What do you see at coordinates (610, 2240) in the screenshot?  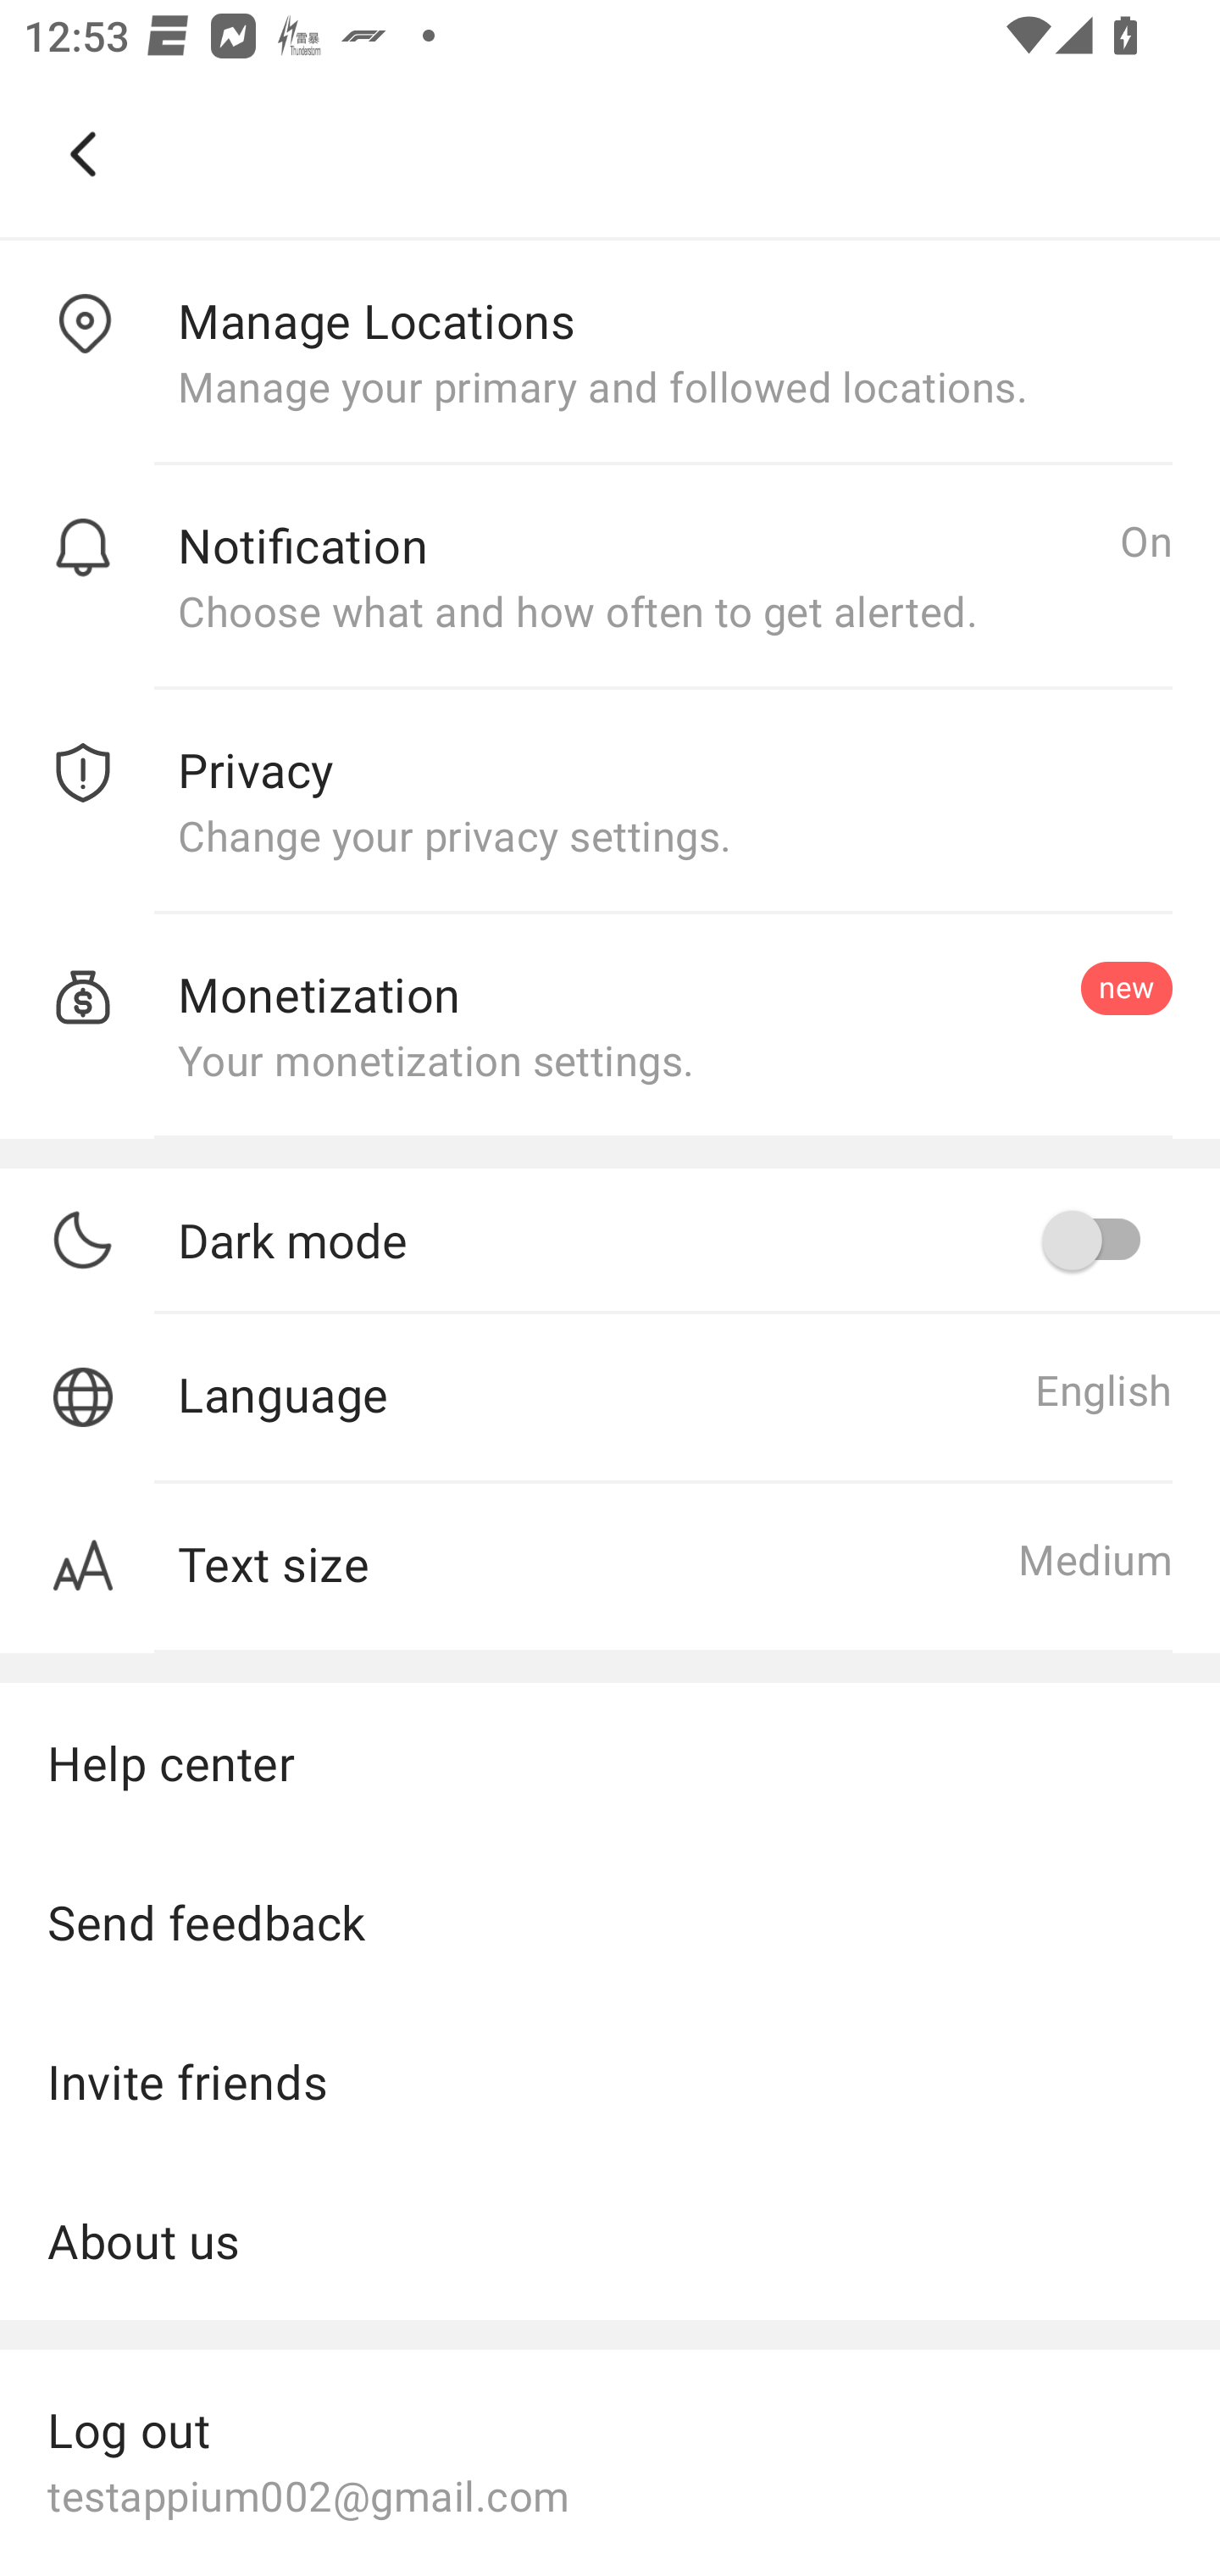 I see `About us` at bounding box center [610, 2240].